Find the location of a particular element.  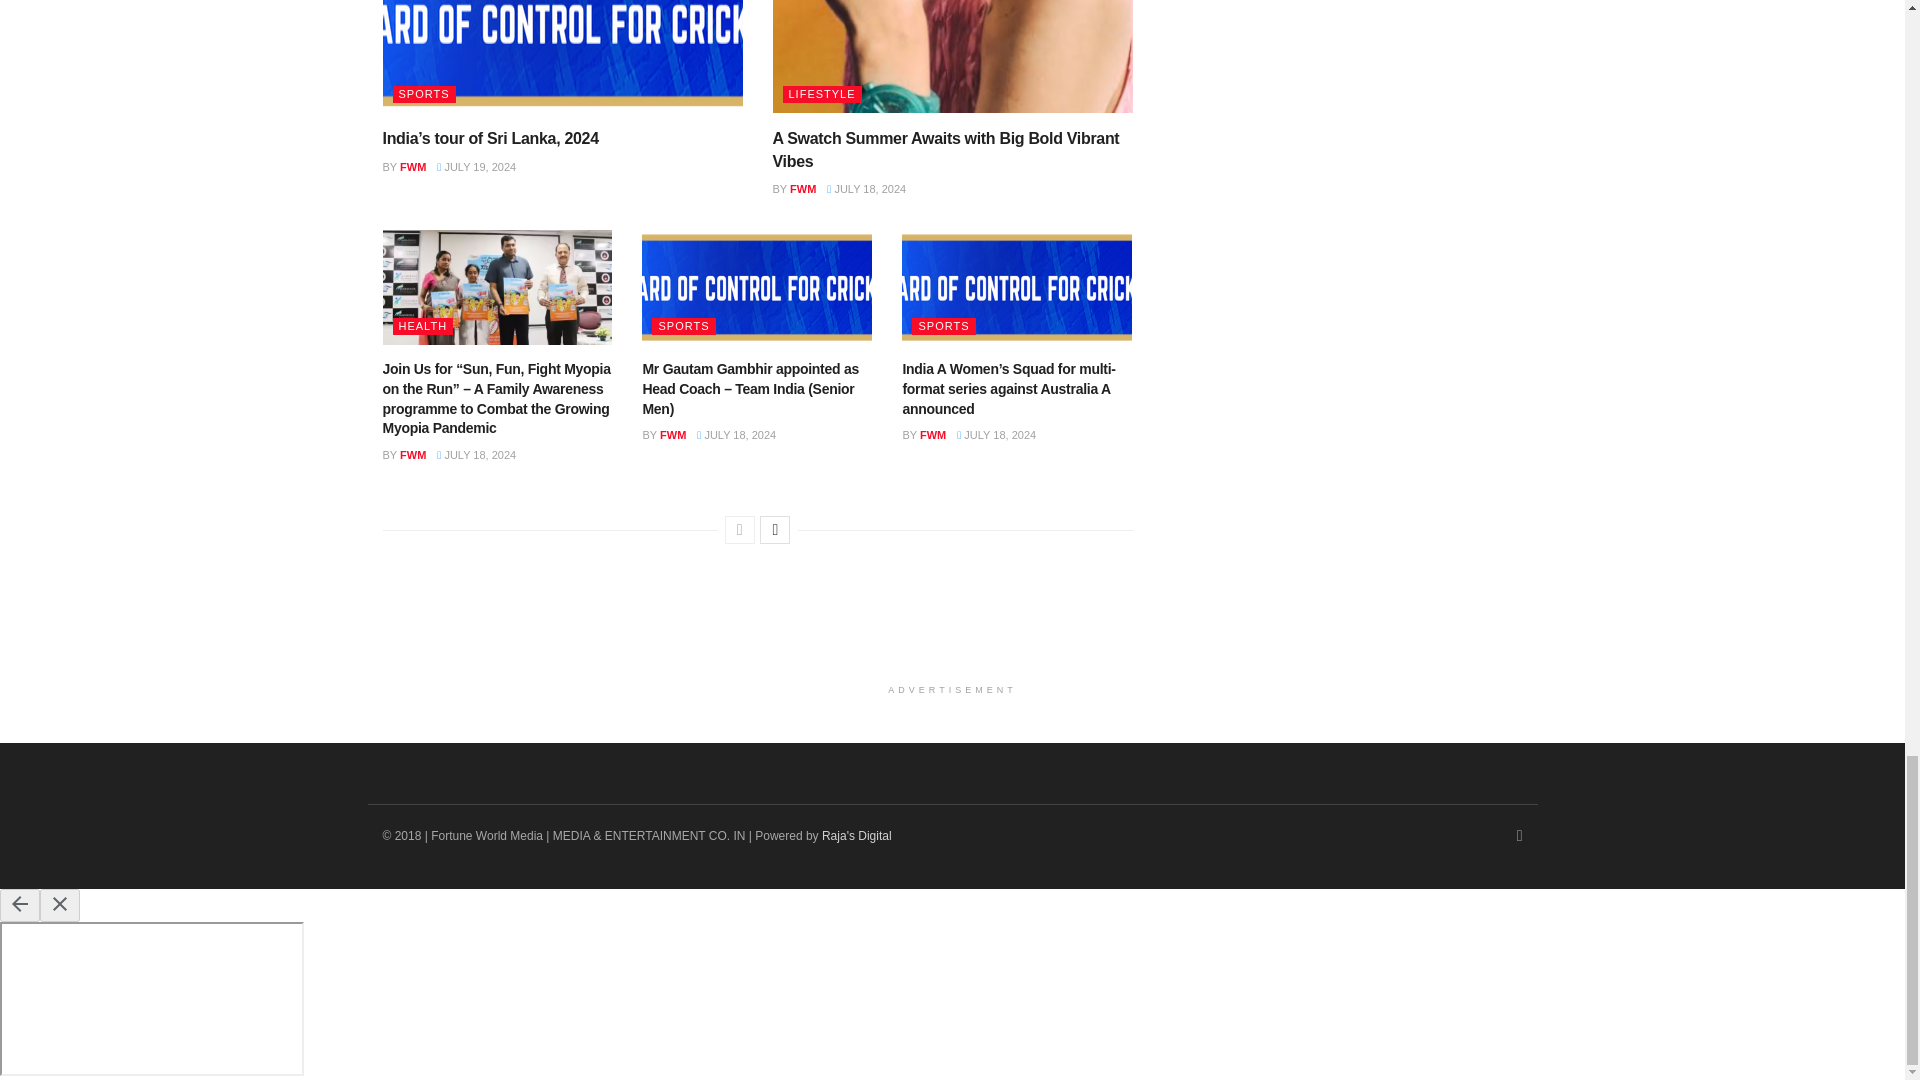

Previous is located at coordinates (740, 530).